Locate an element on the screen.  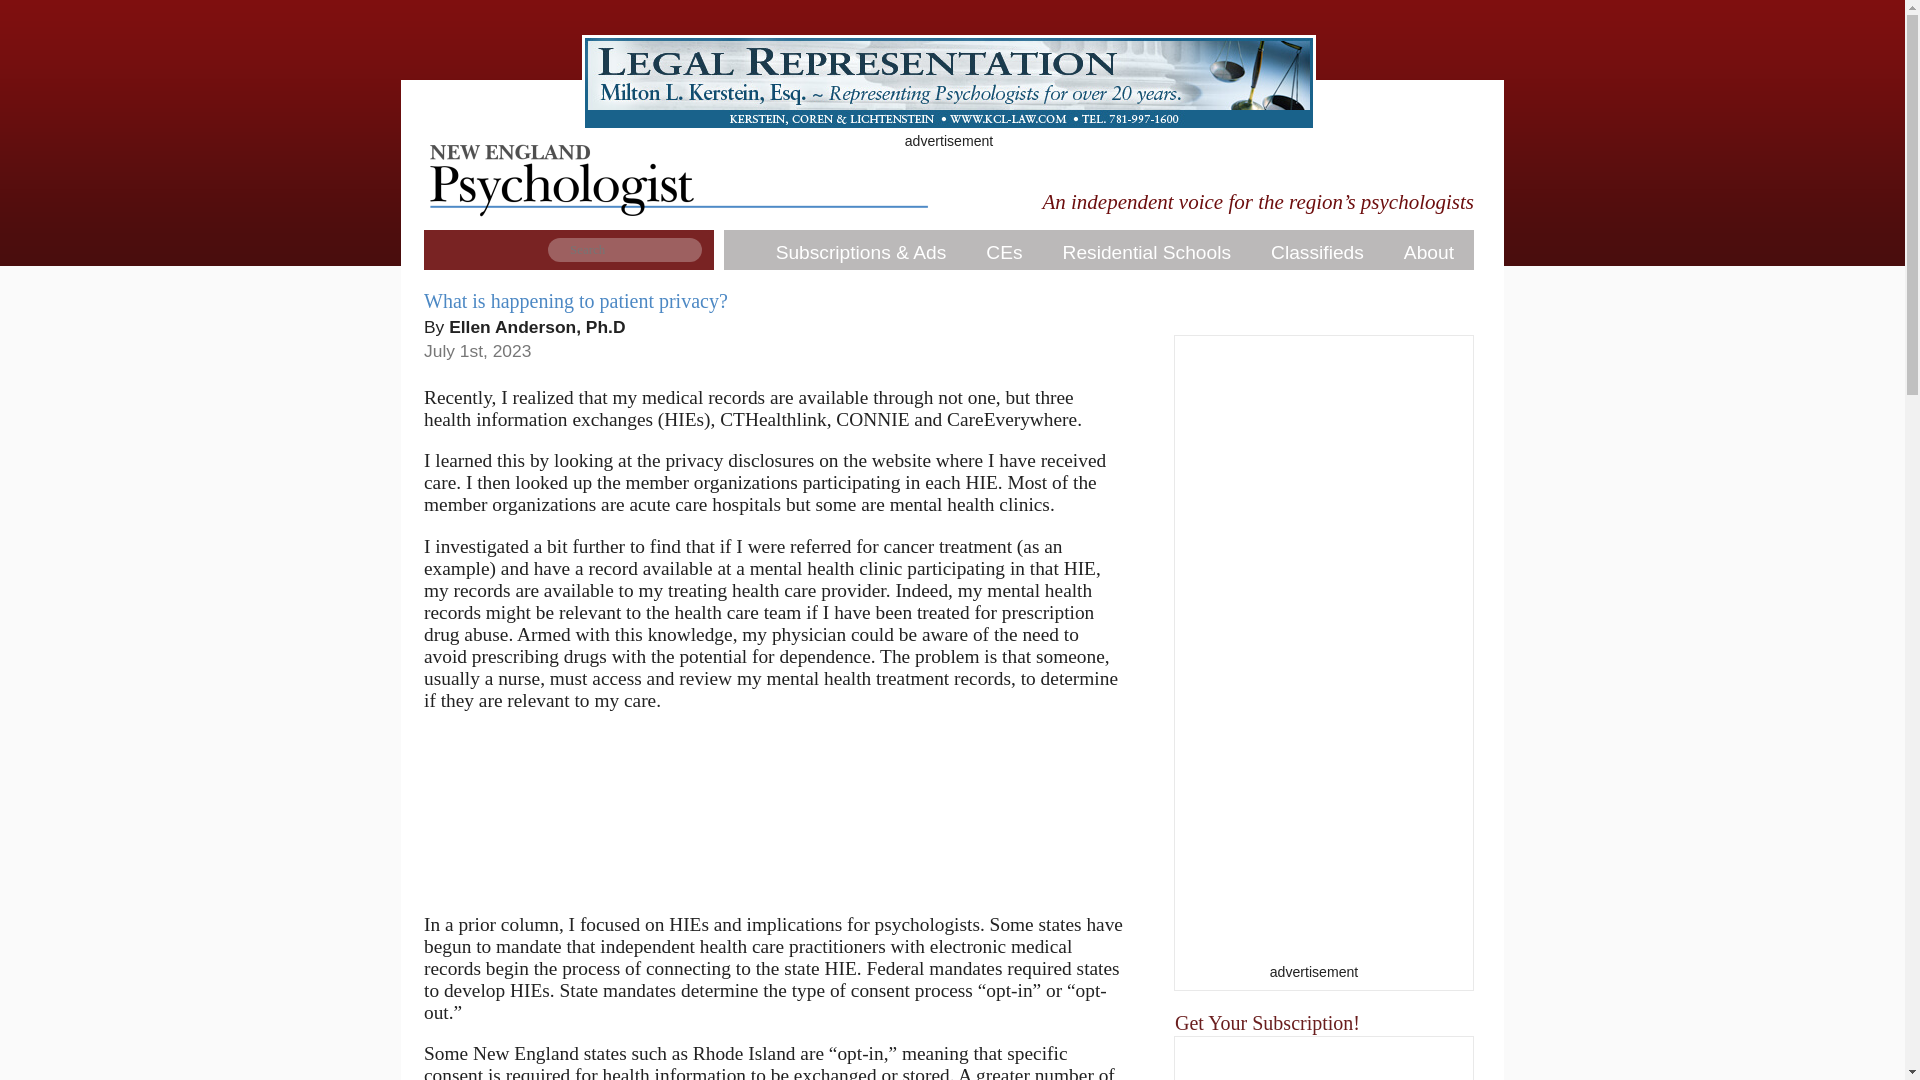
What is happening to patient privacy? is located at coordinates (576, 301).